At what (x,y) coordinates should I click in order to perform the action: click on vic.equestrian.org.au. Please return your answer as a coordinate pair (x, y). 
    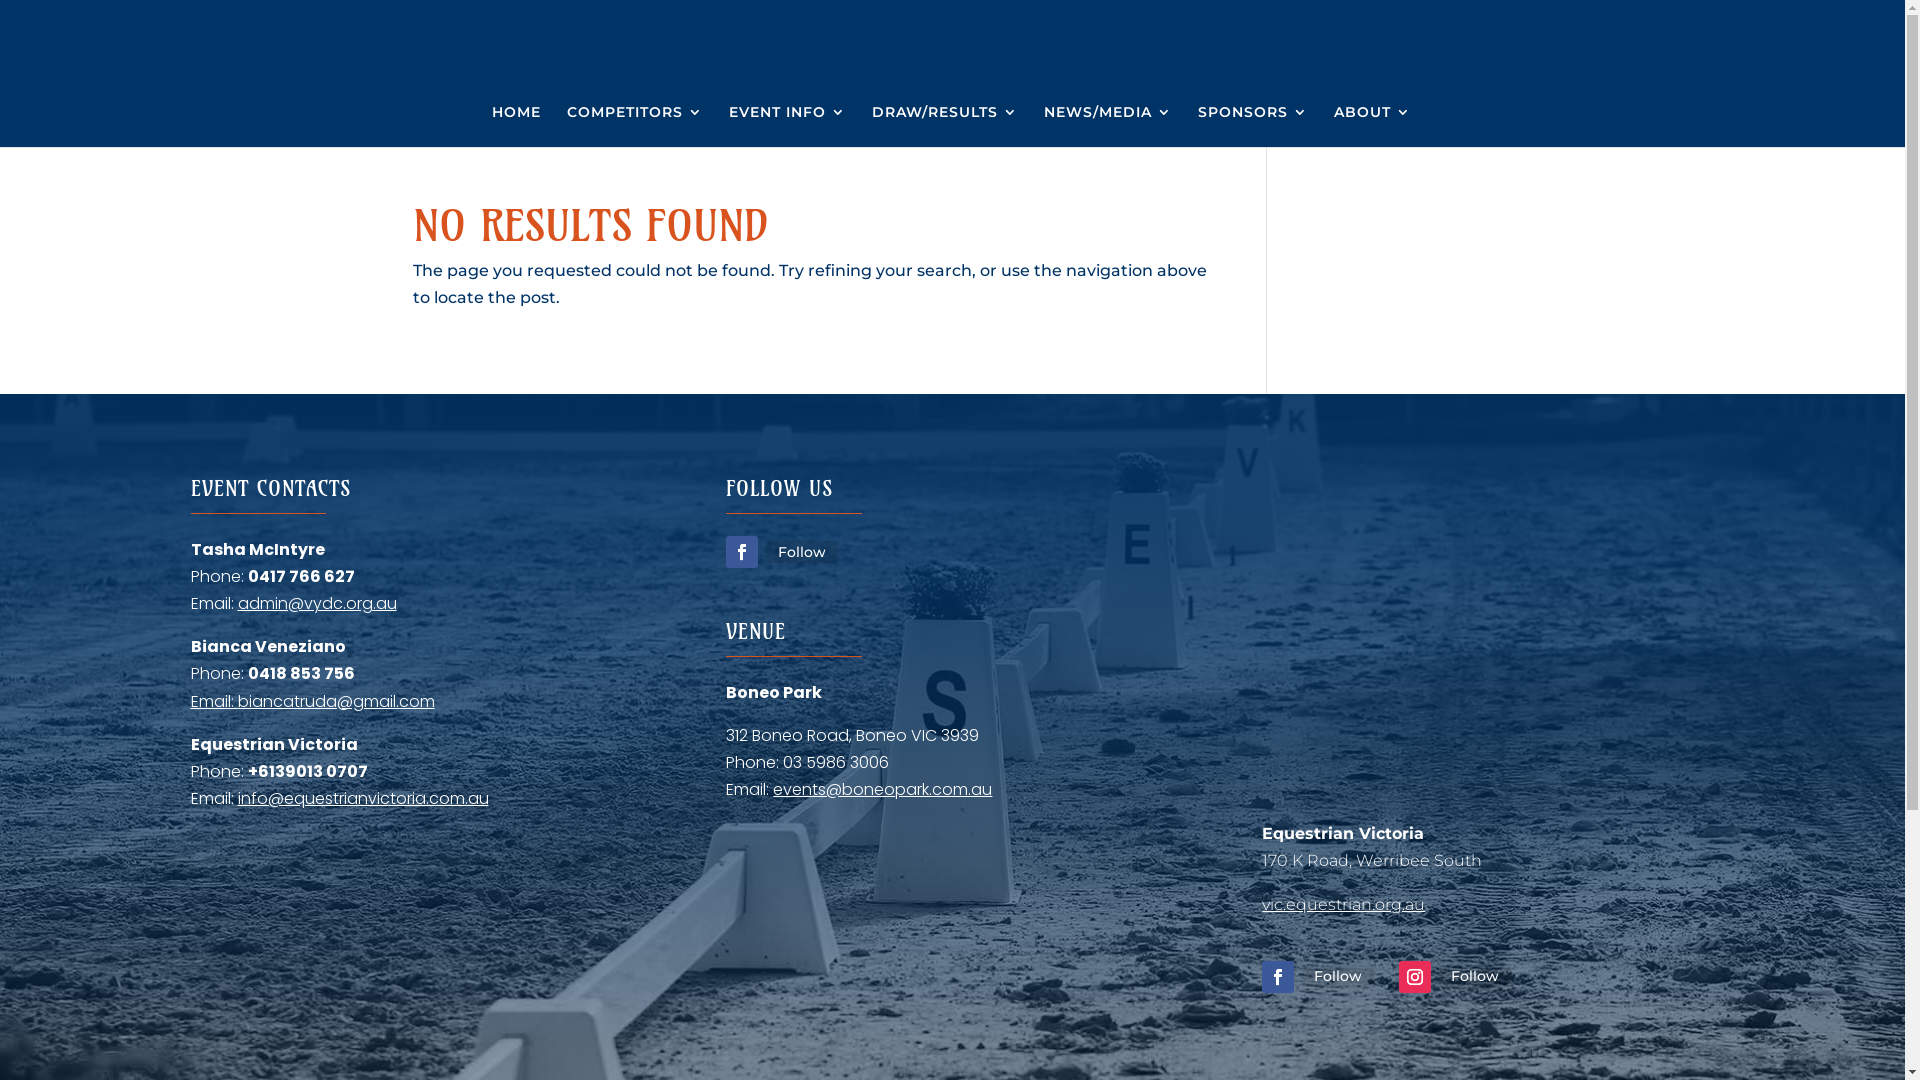
    Looking at the image, I should click on (1344, 904).